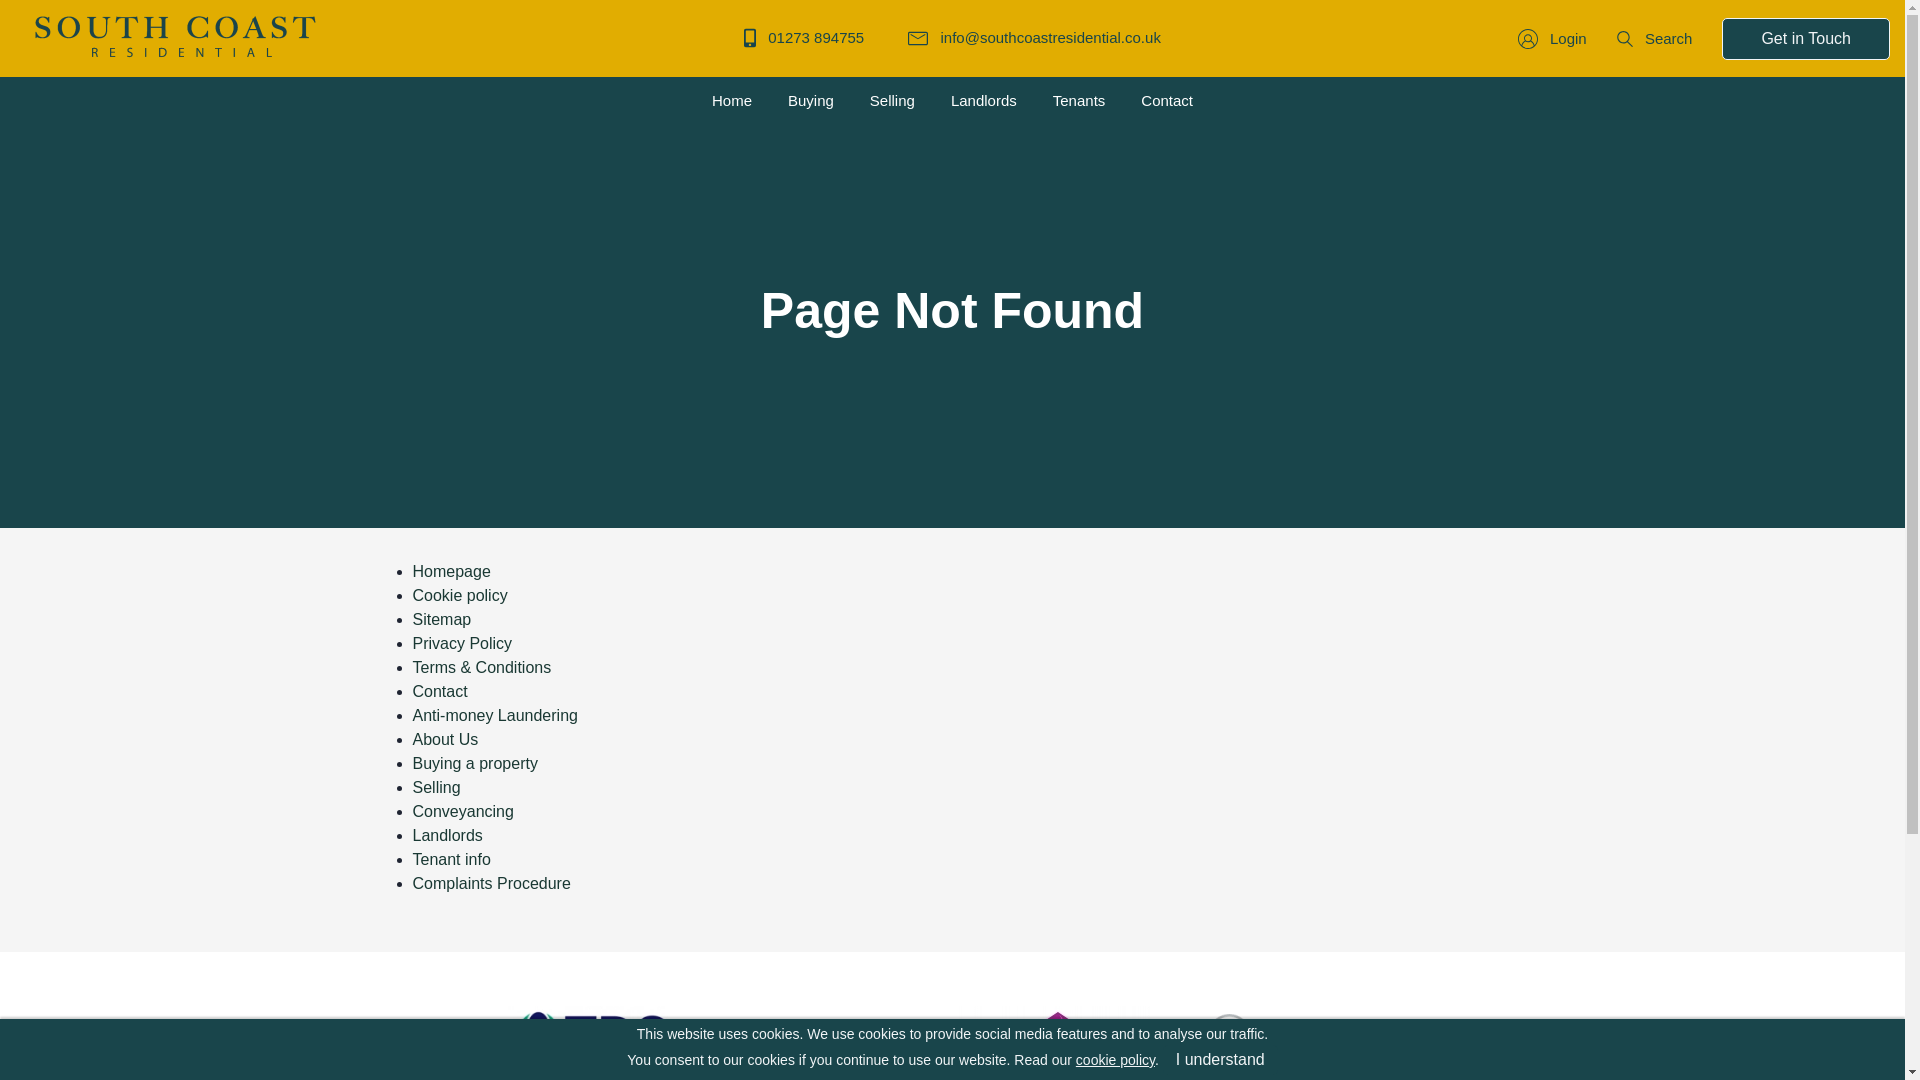  Describe the element at coordinates (450, 570) in the screenshot. I see `Homepage` at that location.